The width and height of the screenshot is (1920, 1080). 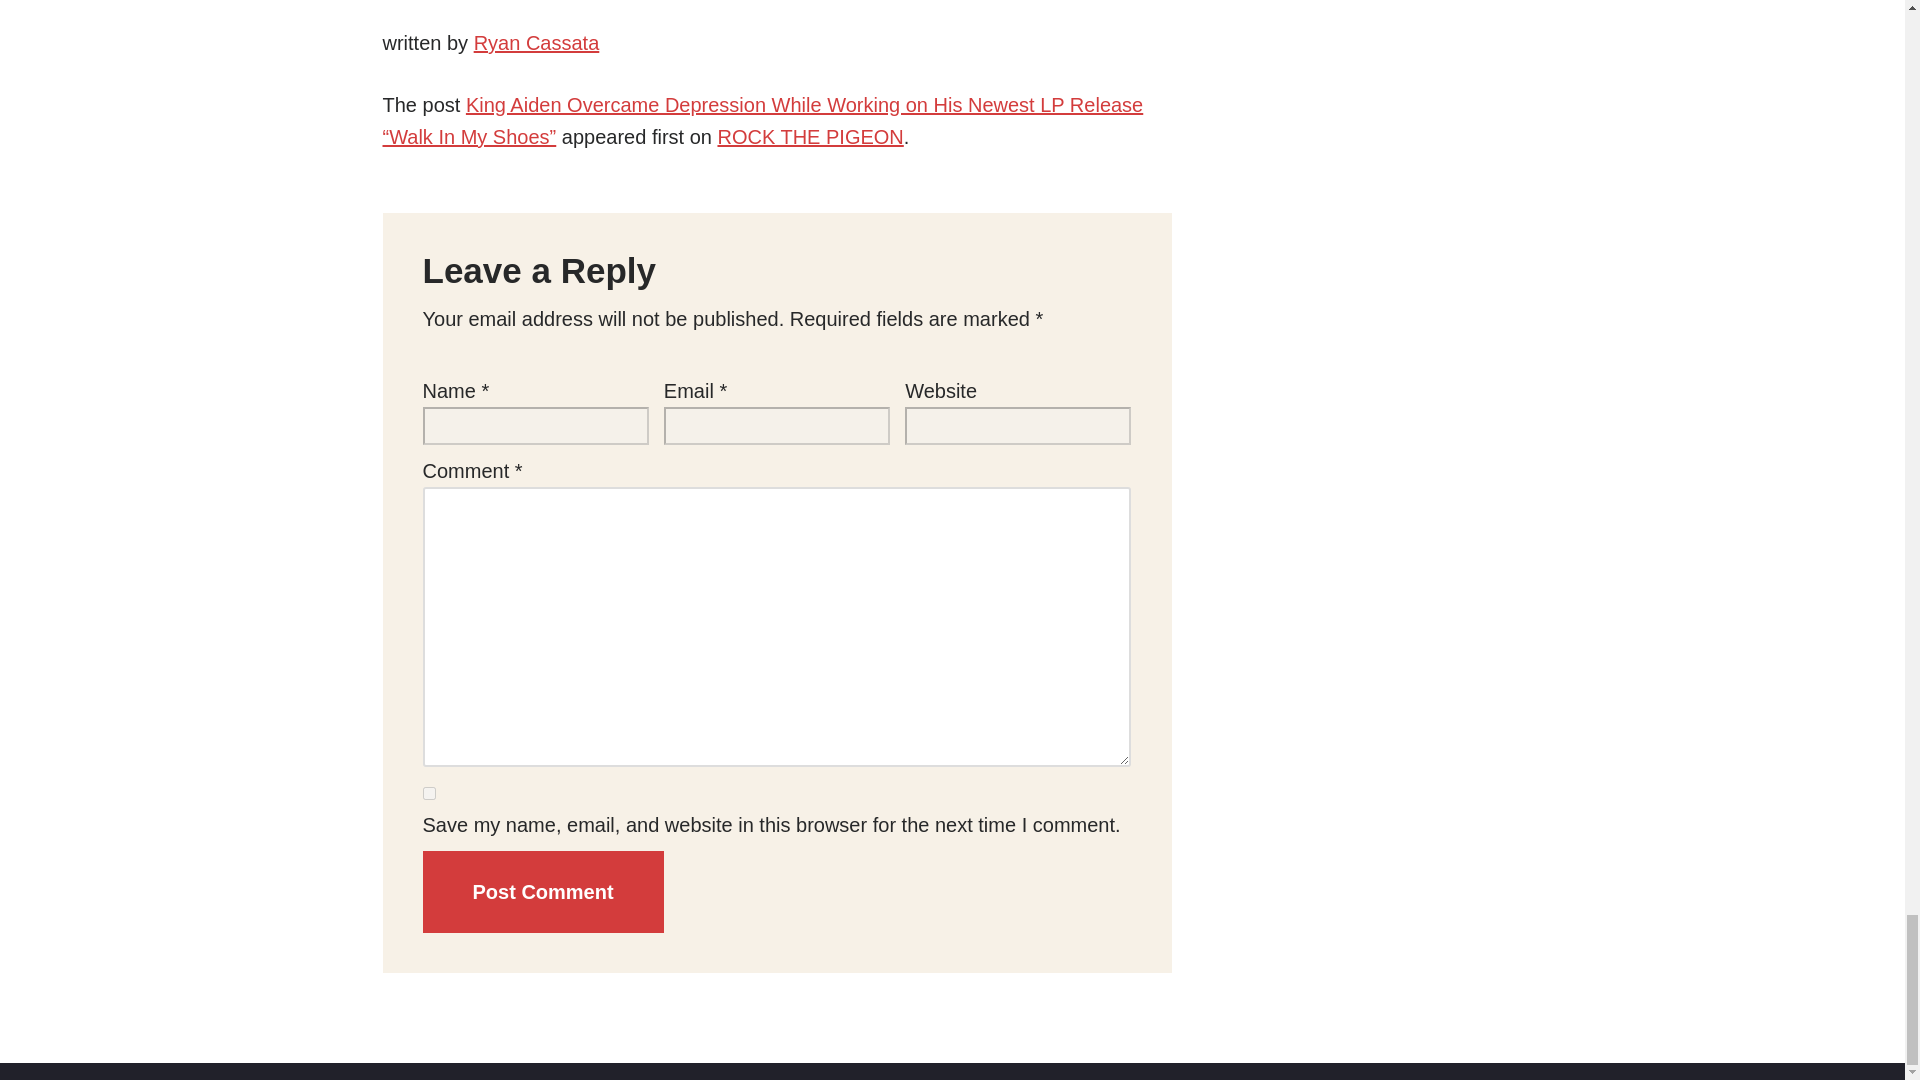 I want to click on yes, so click(x=428, y=794).